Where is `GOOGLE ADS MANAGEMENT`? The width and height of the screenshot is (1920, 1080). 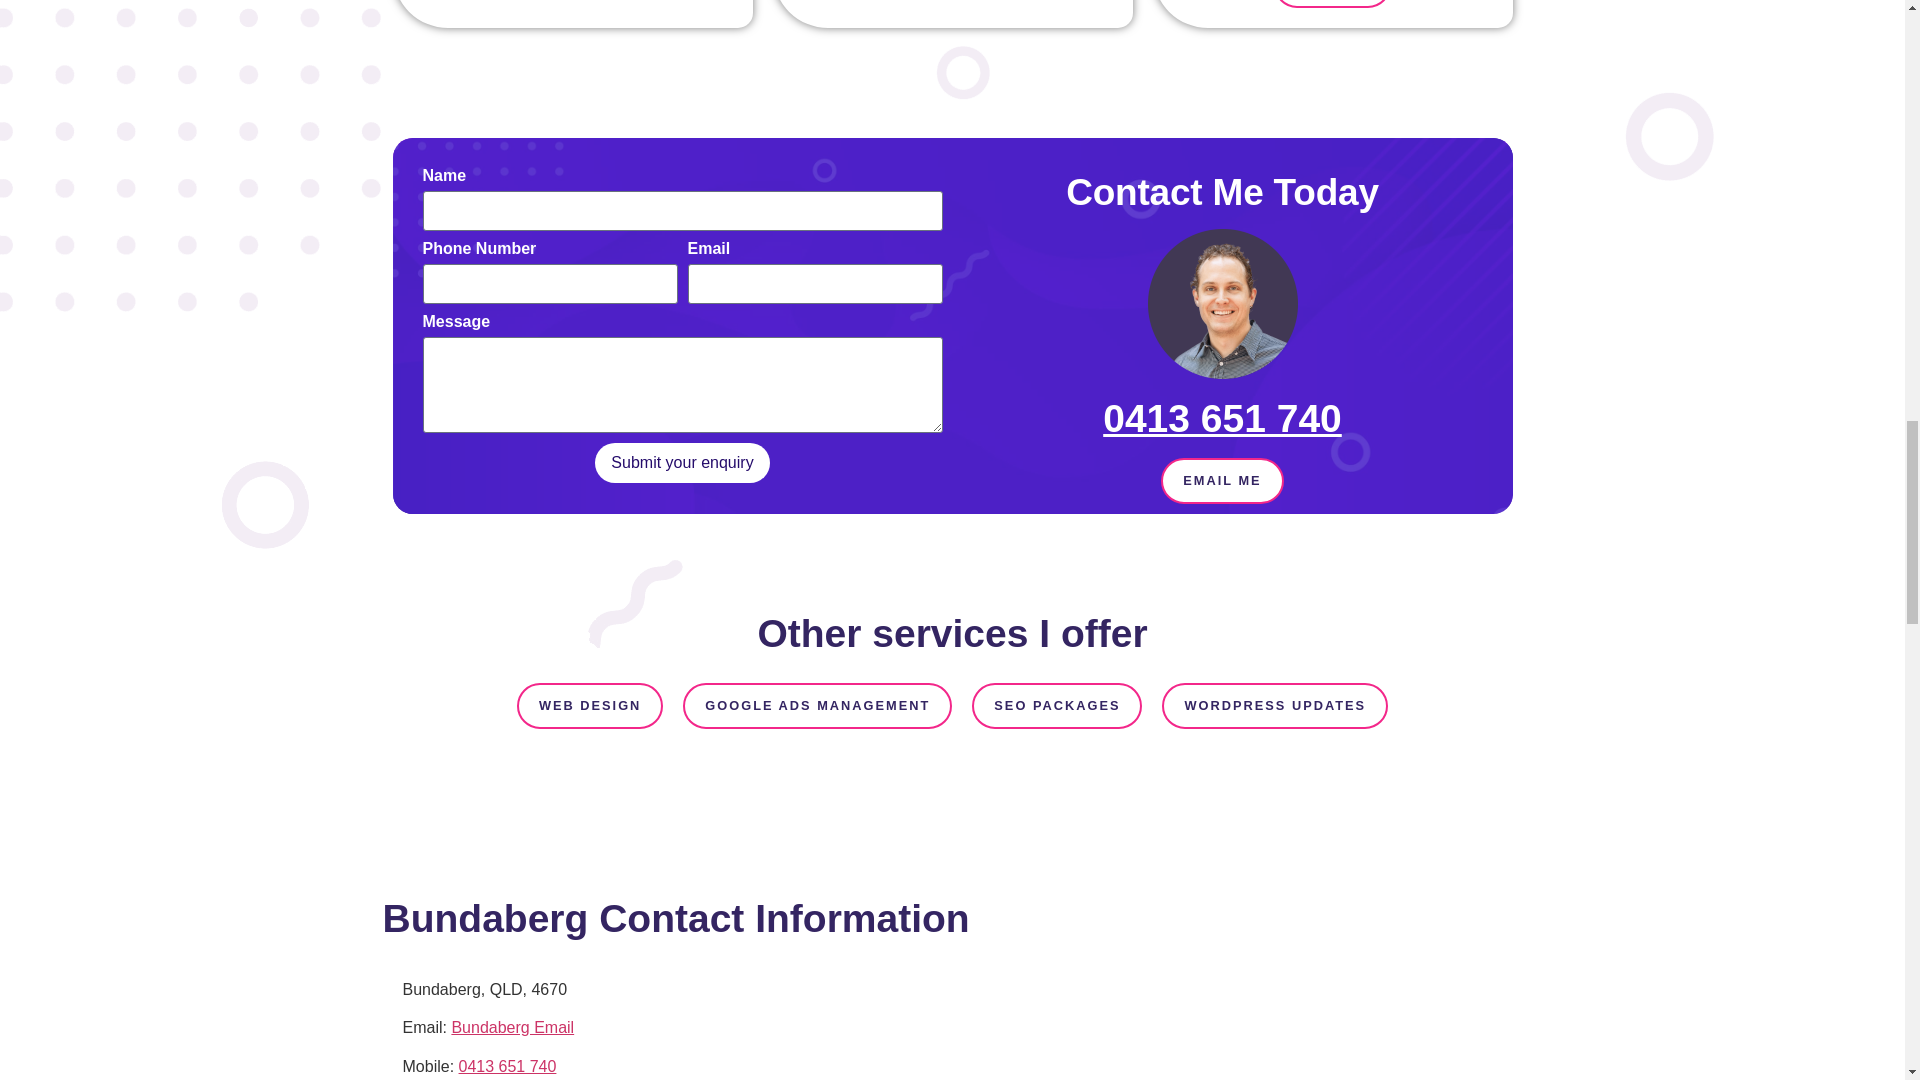 GOOGLE ADS MANAGEMENT is located at coordinates (818, 706).